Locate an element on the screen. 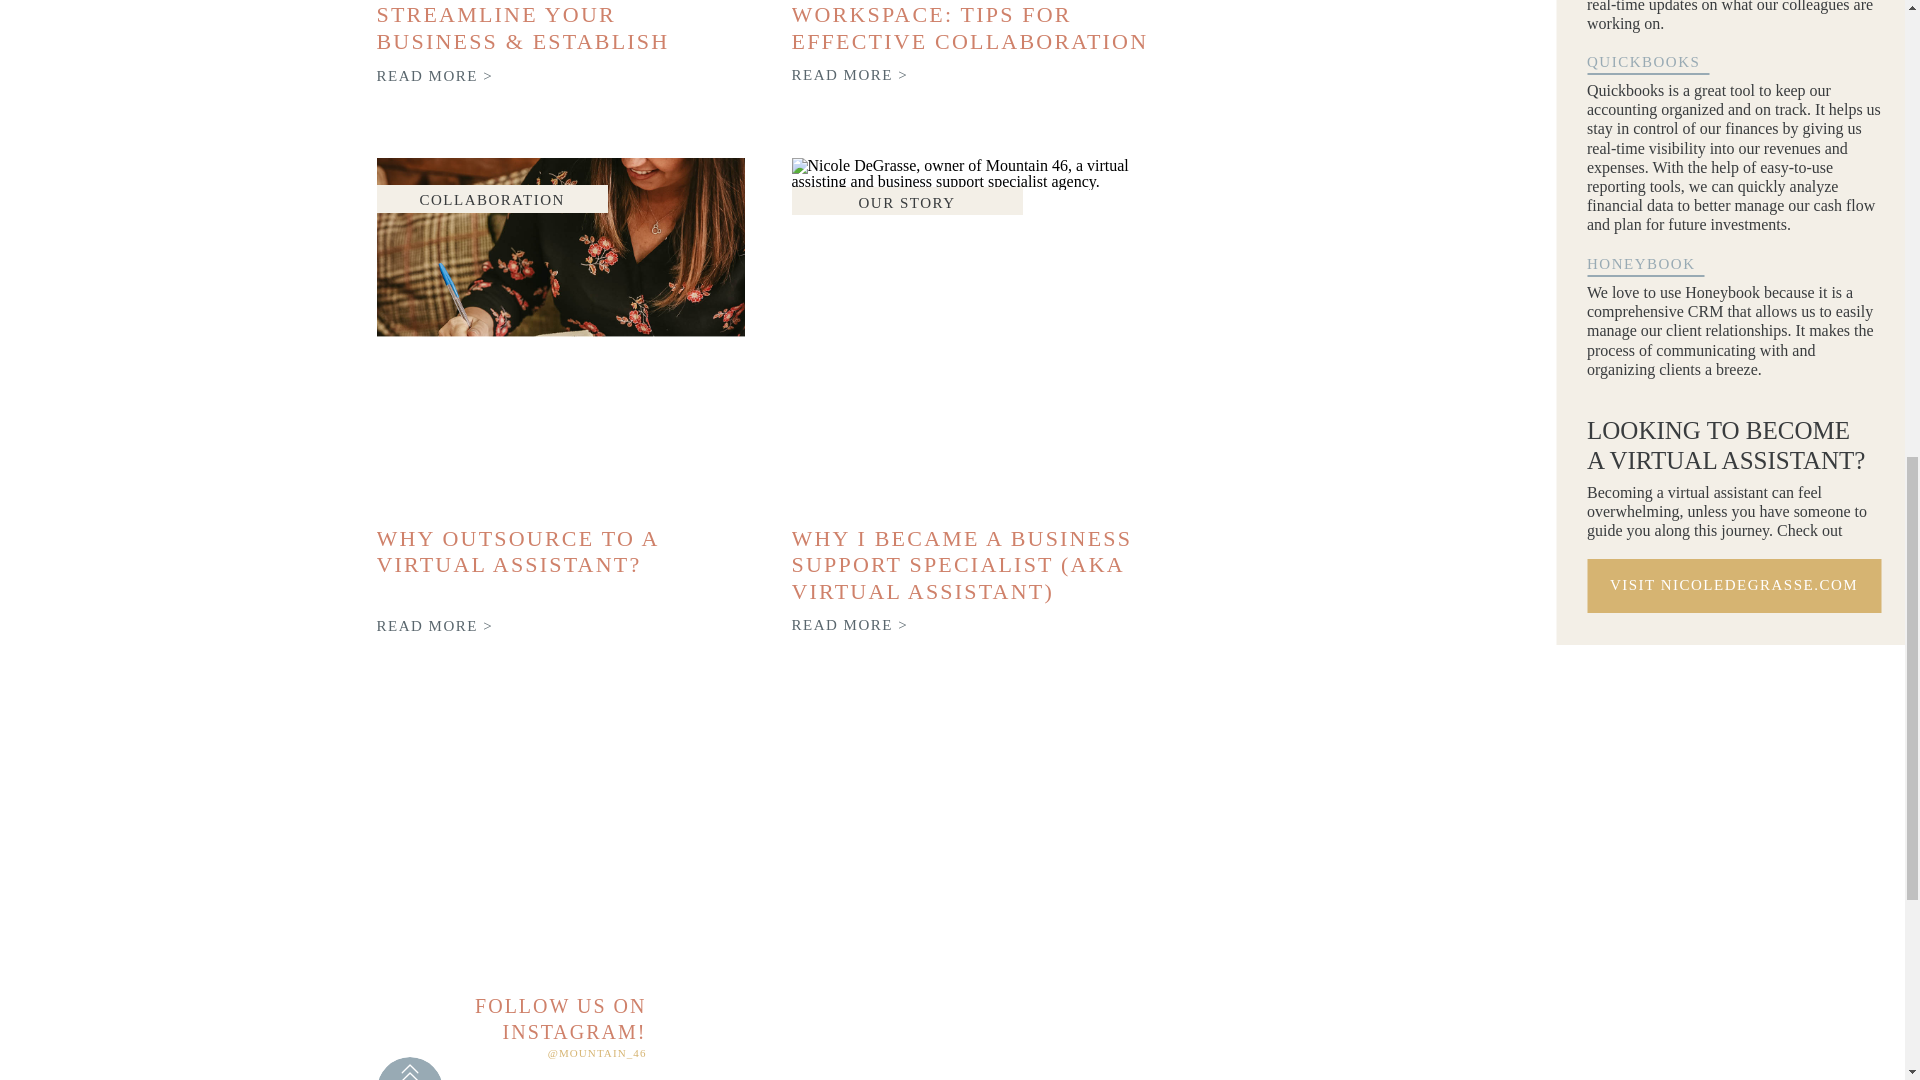 The image size is (1920, 1080). OUR STORY is located at coordinates (906, 202).